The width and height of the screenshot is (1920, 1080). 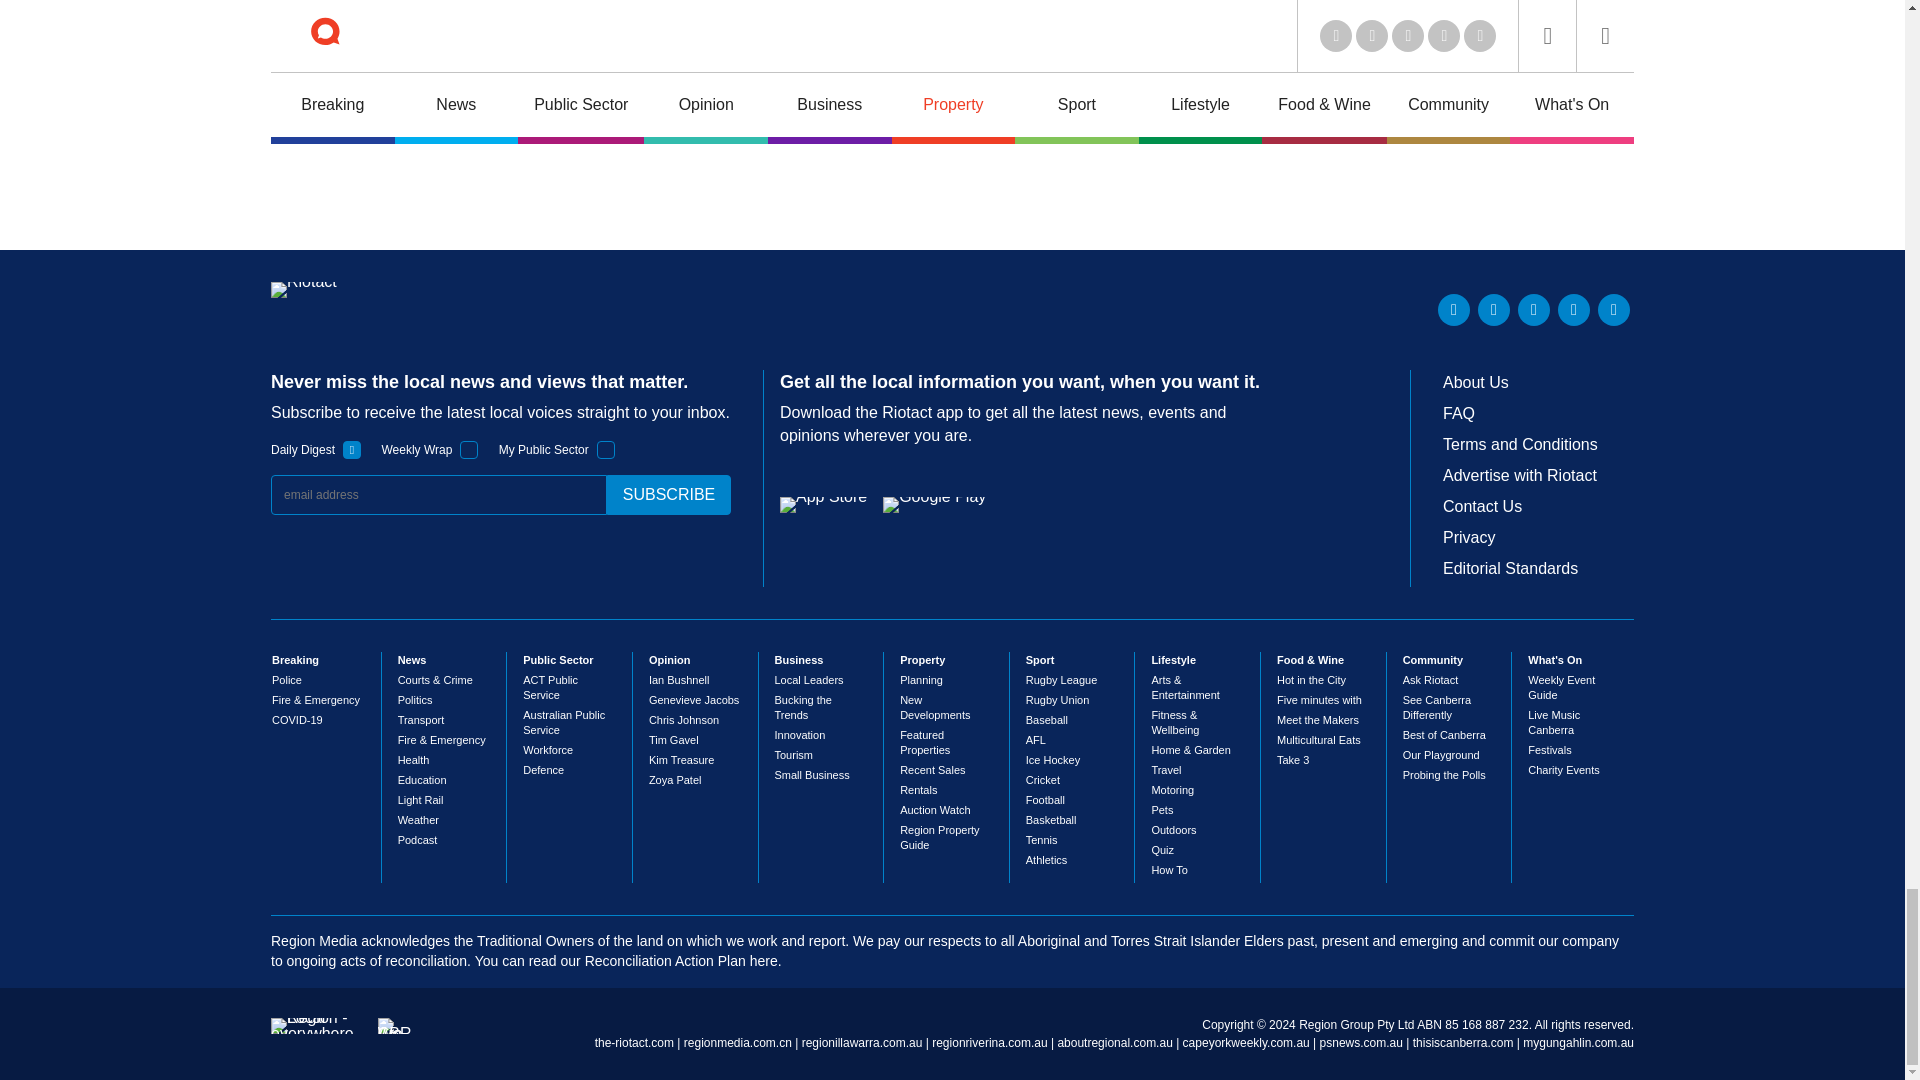 I want to click on LinkedIn, so click(x=1454, y=310).